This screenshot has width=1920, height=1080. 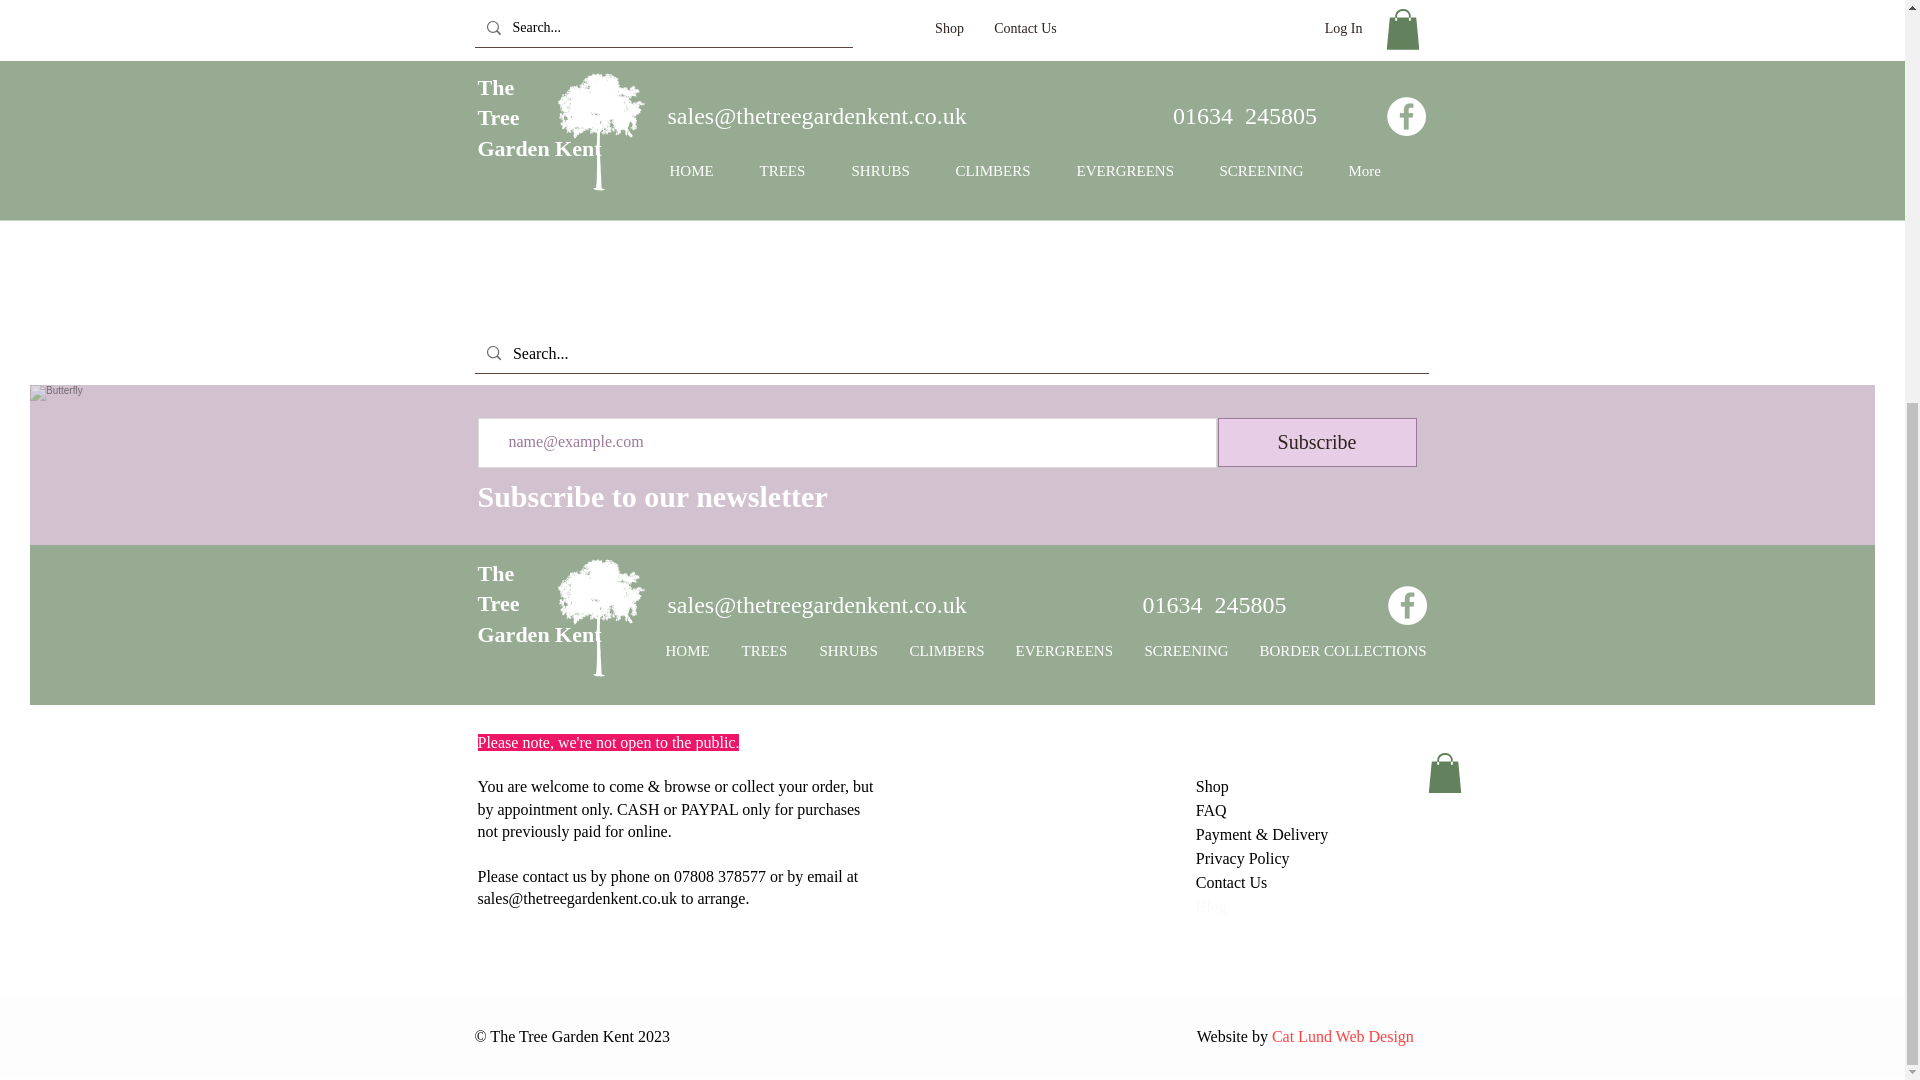 I want to click on TREES, so click(x=764, y=652).